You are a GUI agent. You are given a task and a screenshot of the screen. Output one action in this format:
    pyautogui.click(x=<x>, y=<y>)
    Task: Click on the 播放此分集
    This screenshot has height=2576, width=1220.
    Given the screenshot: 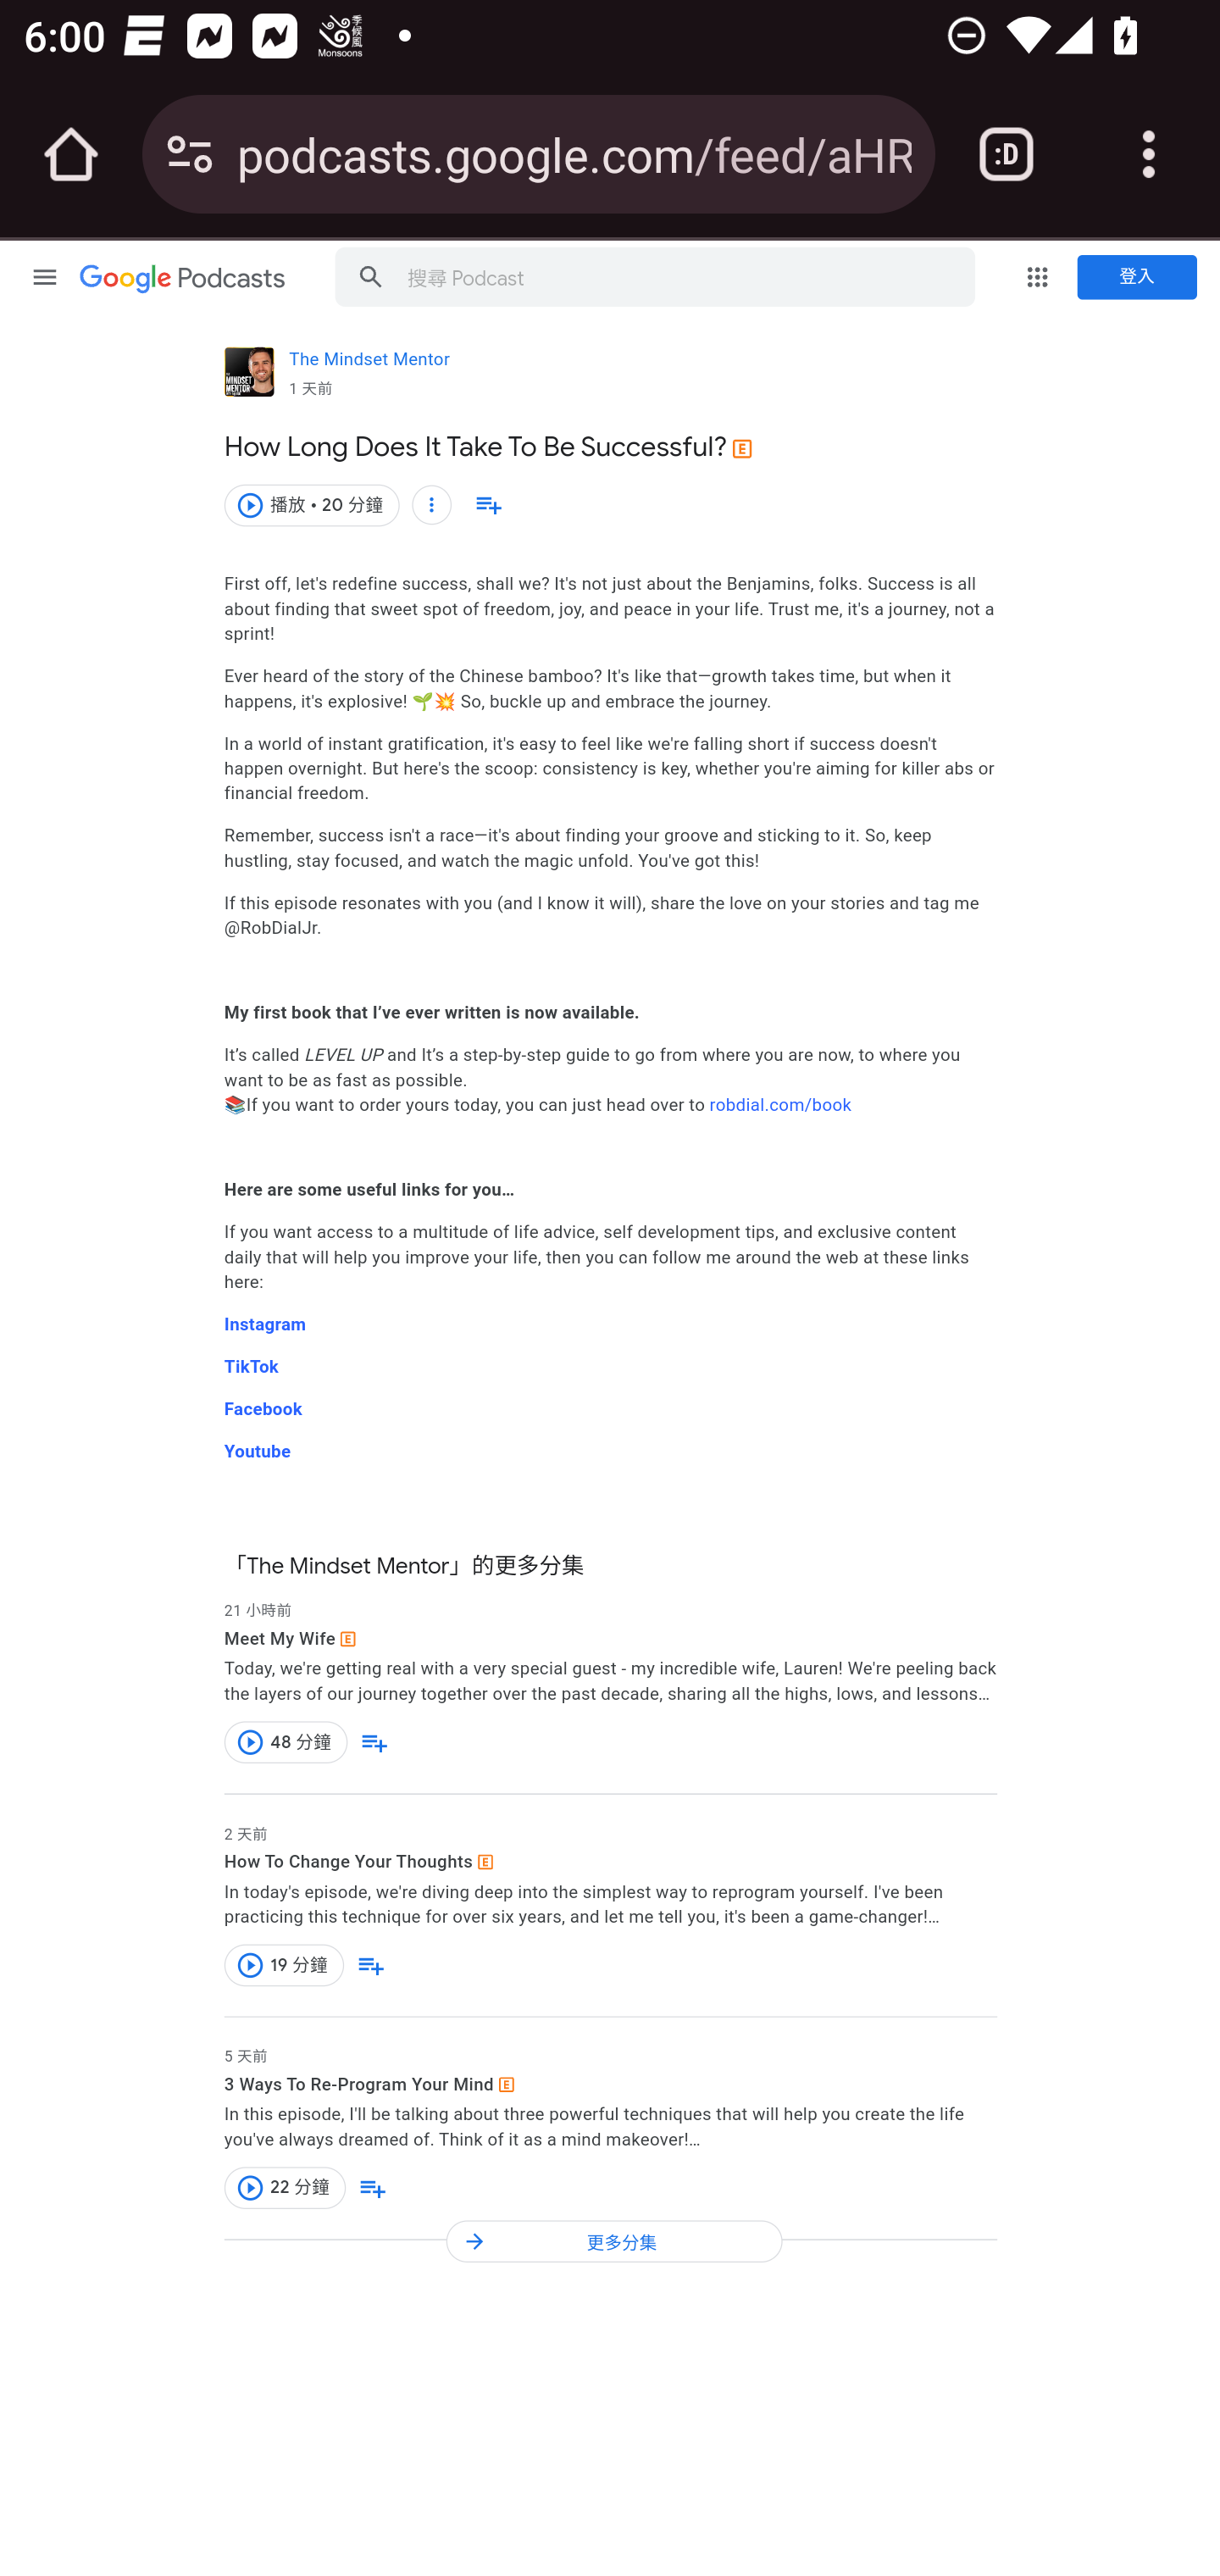 What is the action you would take?
    pyautogui.click(x=249, y=1965)
    